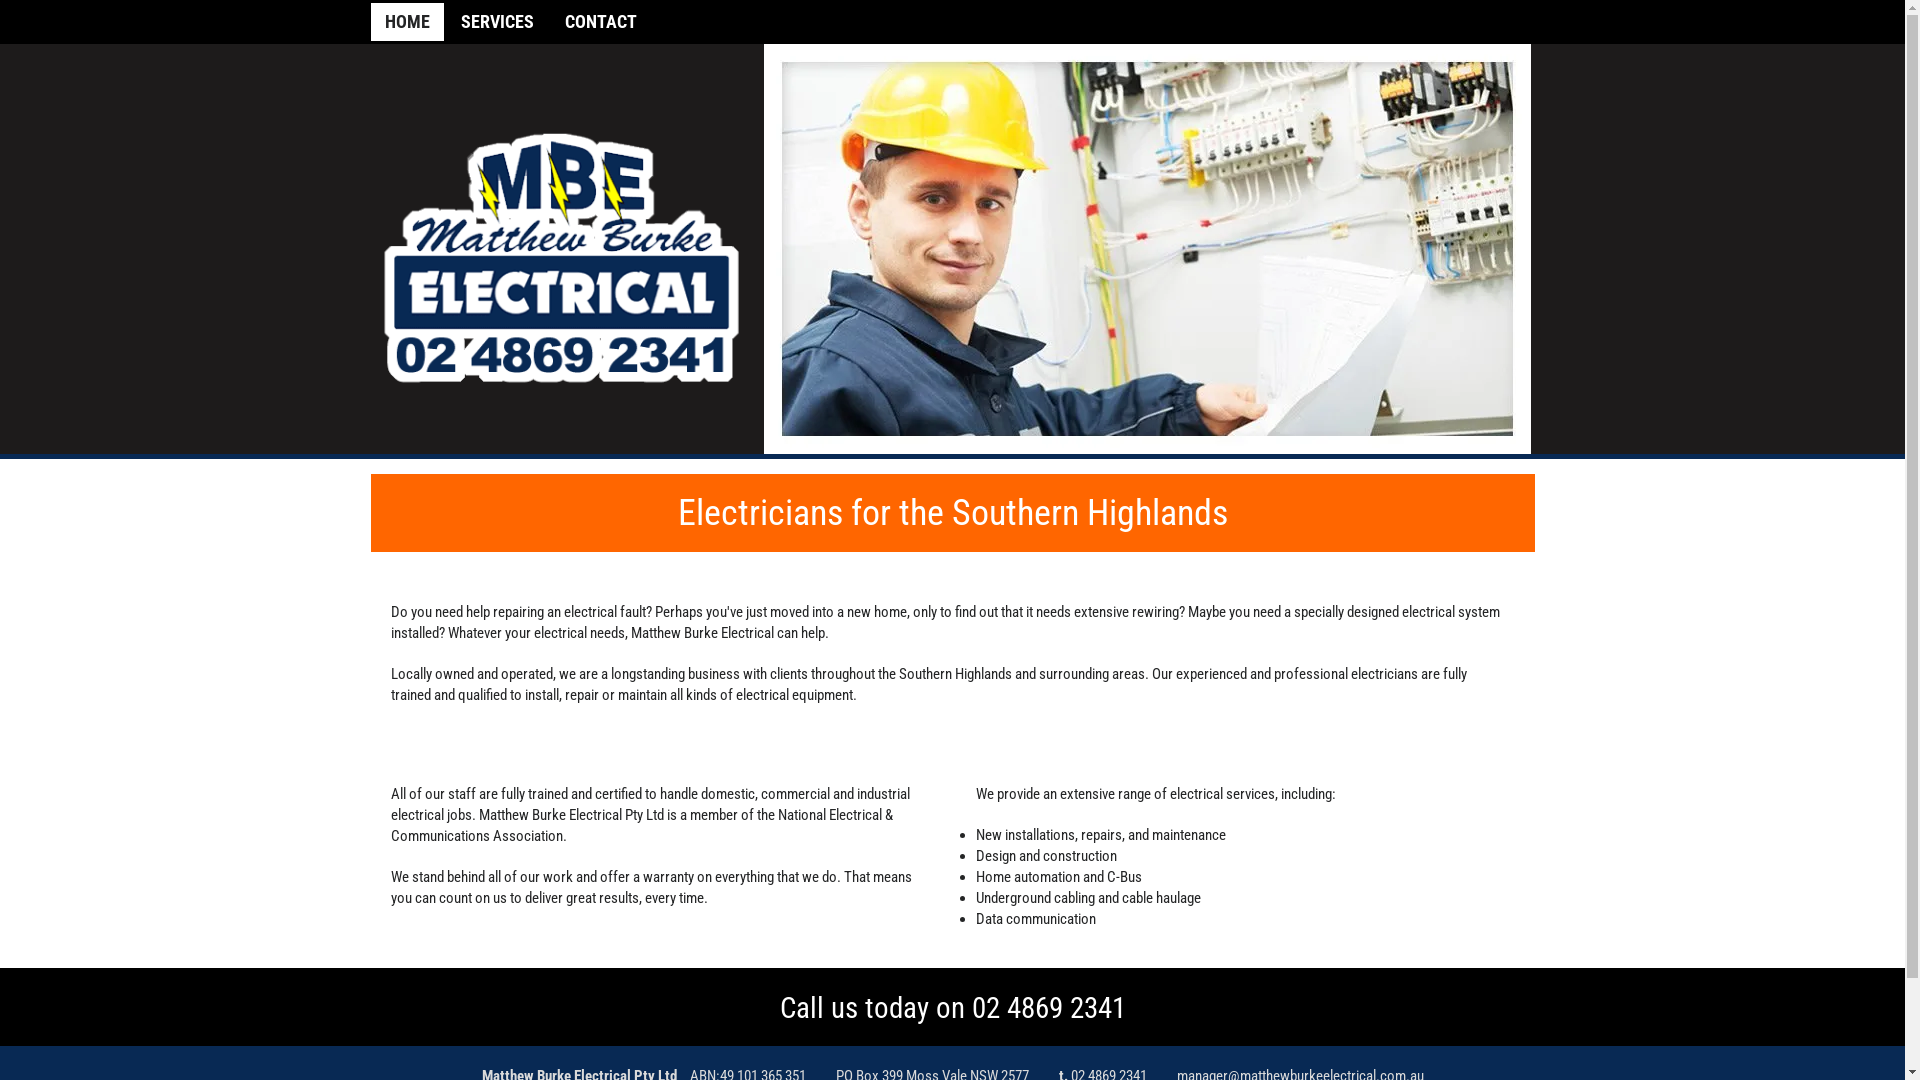  Describe the element at coordinates (1148, 249) in the screenshot. I see `matthew burke electrical pty ltd electrician` at that location.